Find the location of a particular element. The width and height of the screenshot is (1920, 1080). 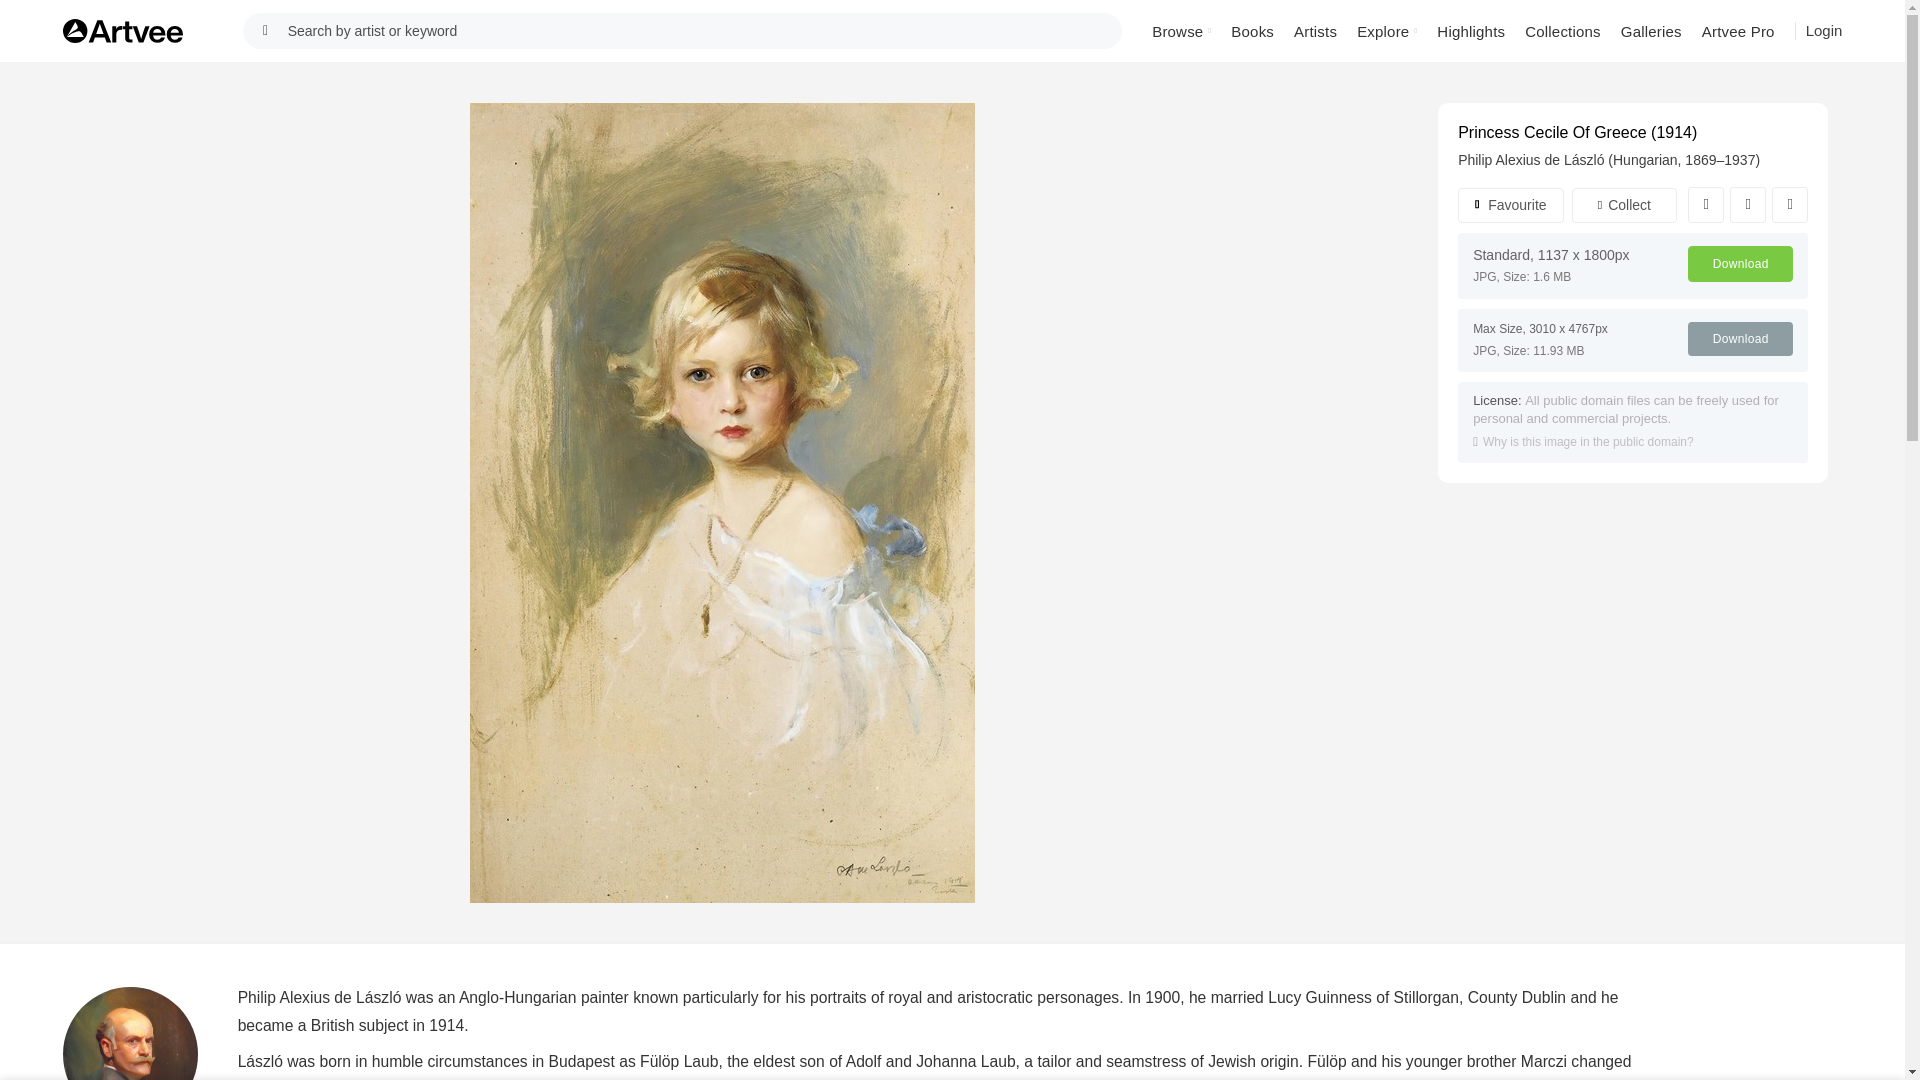

SEARCH is located at coordinates (266, 30).